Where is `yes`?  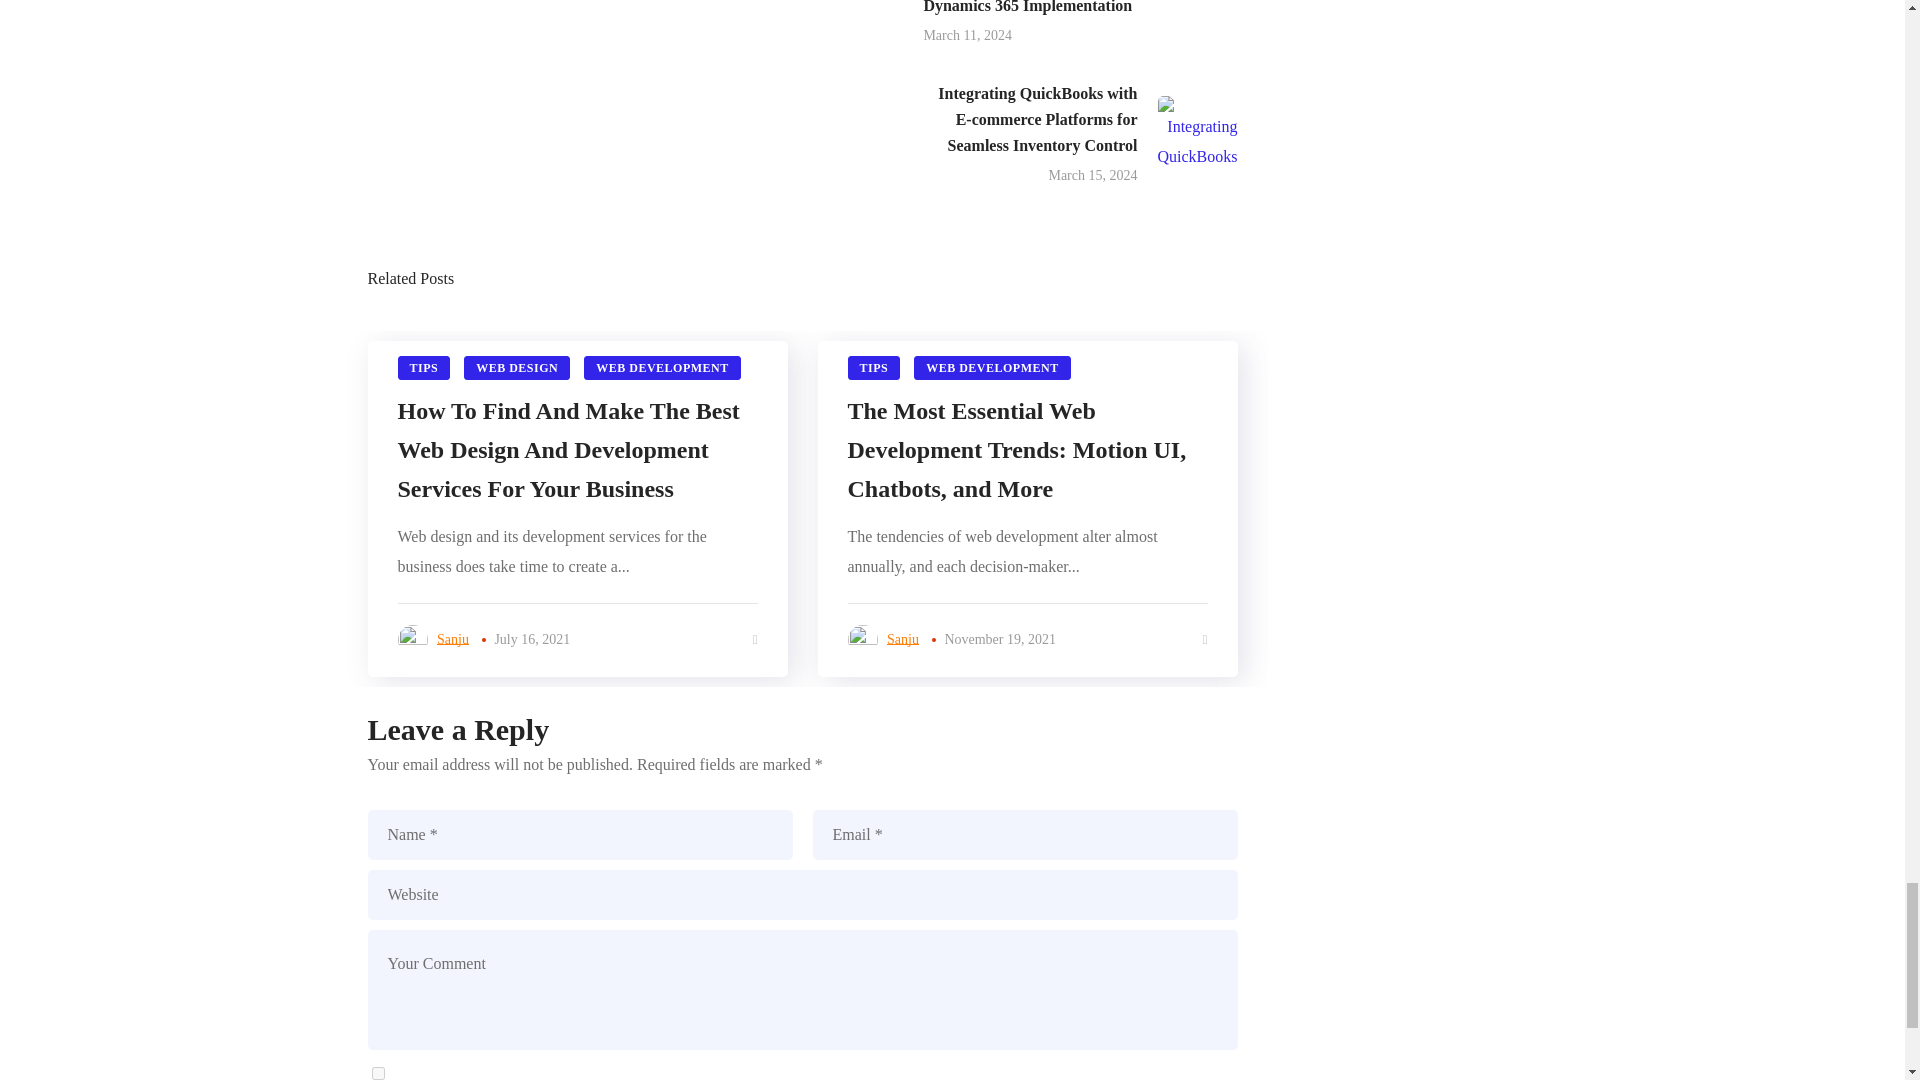 yes is located at coordinates (378, 1074).